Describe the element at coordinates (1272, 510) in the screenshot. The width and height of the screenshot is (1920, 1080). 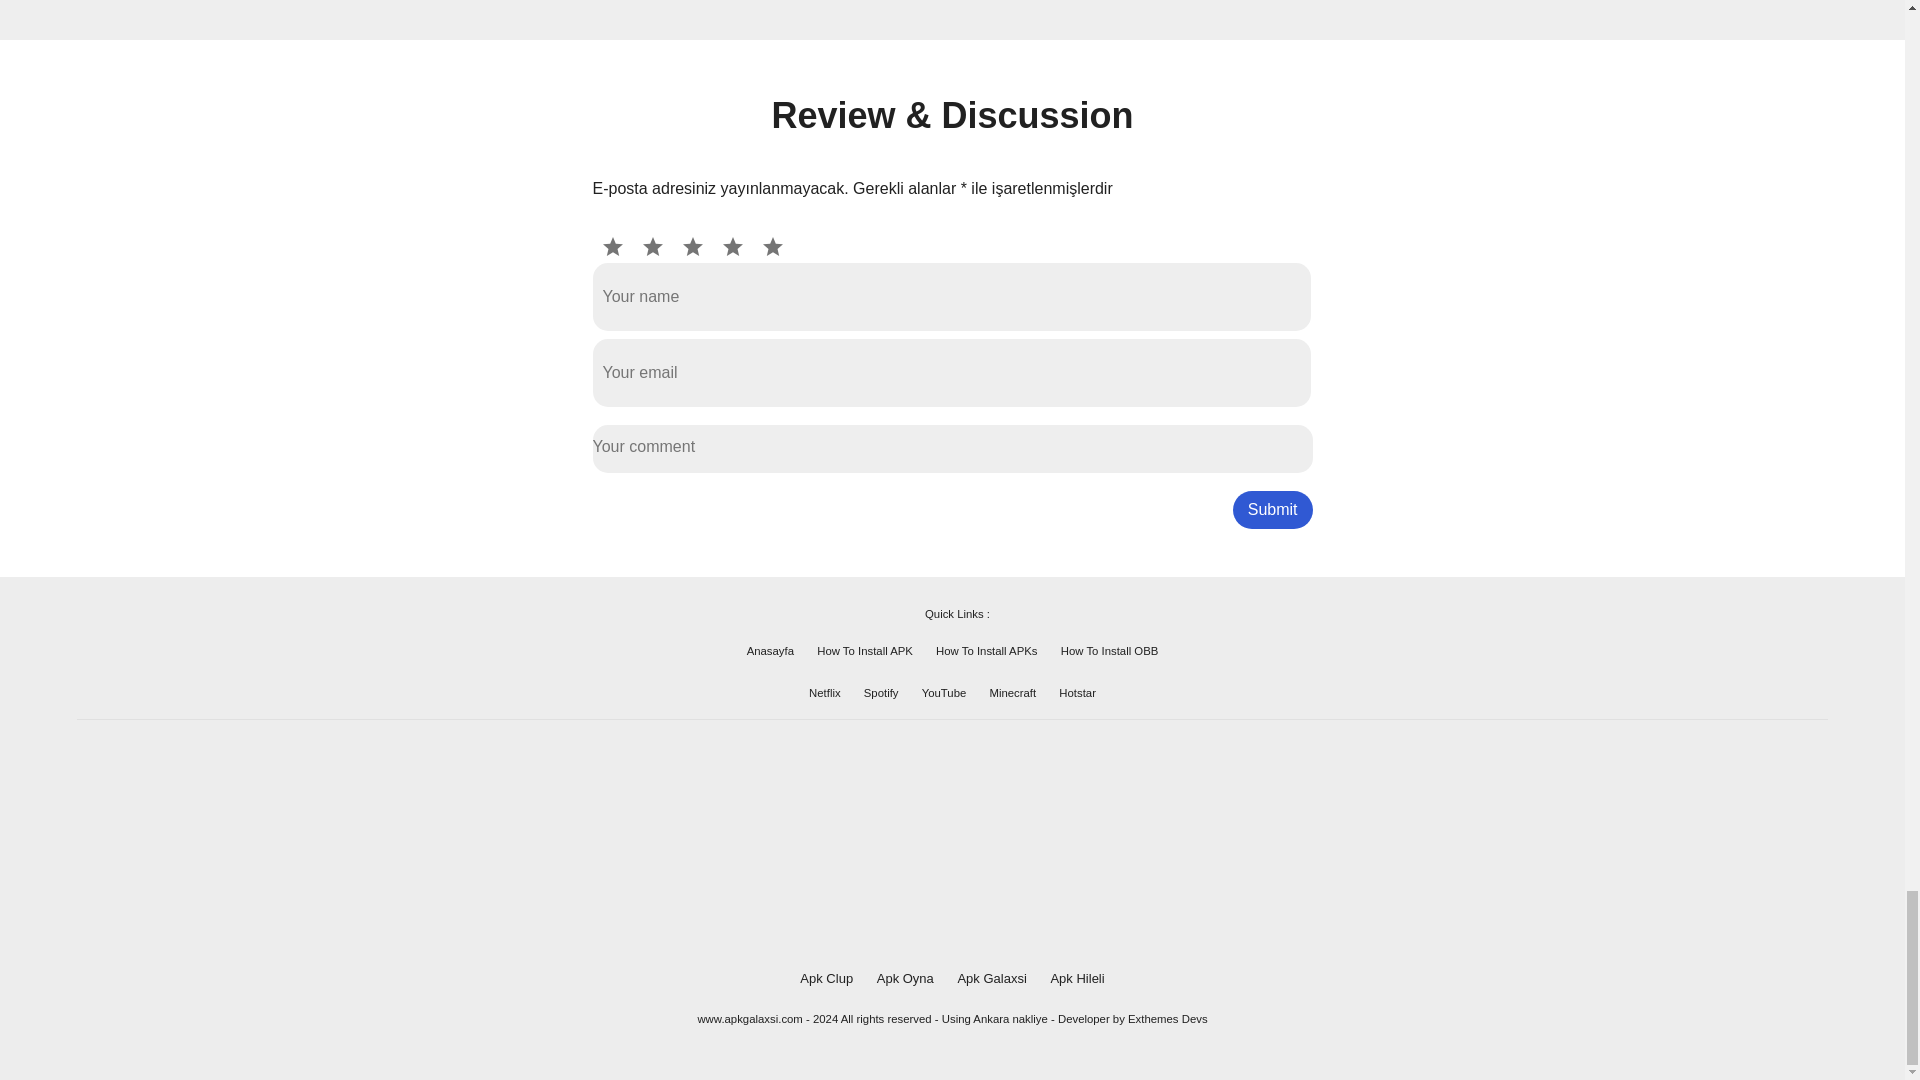
I see `Submit` at that location.